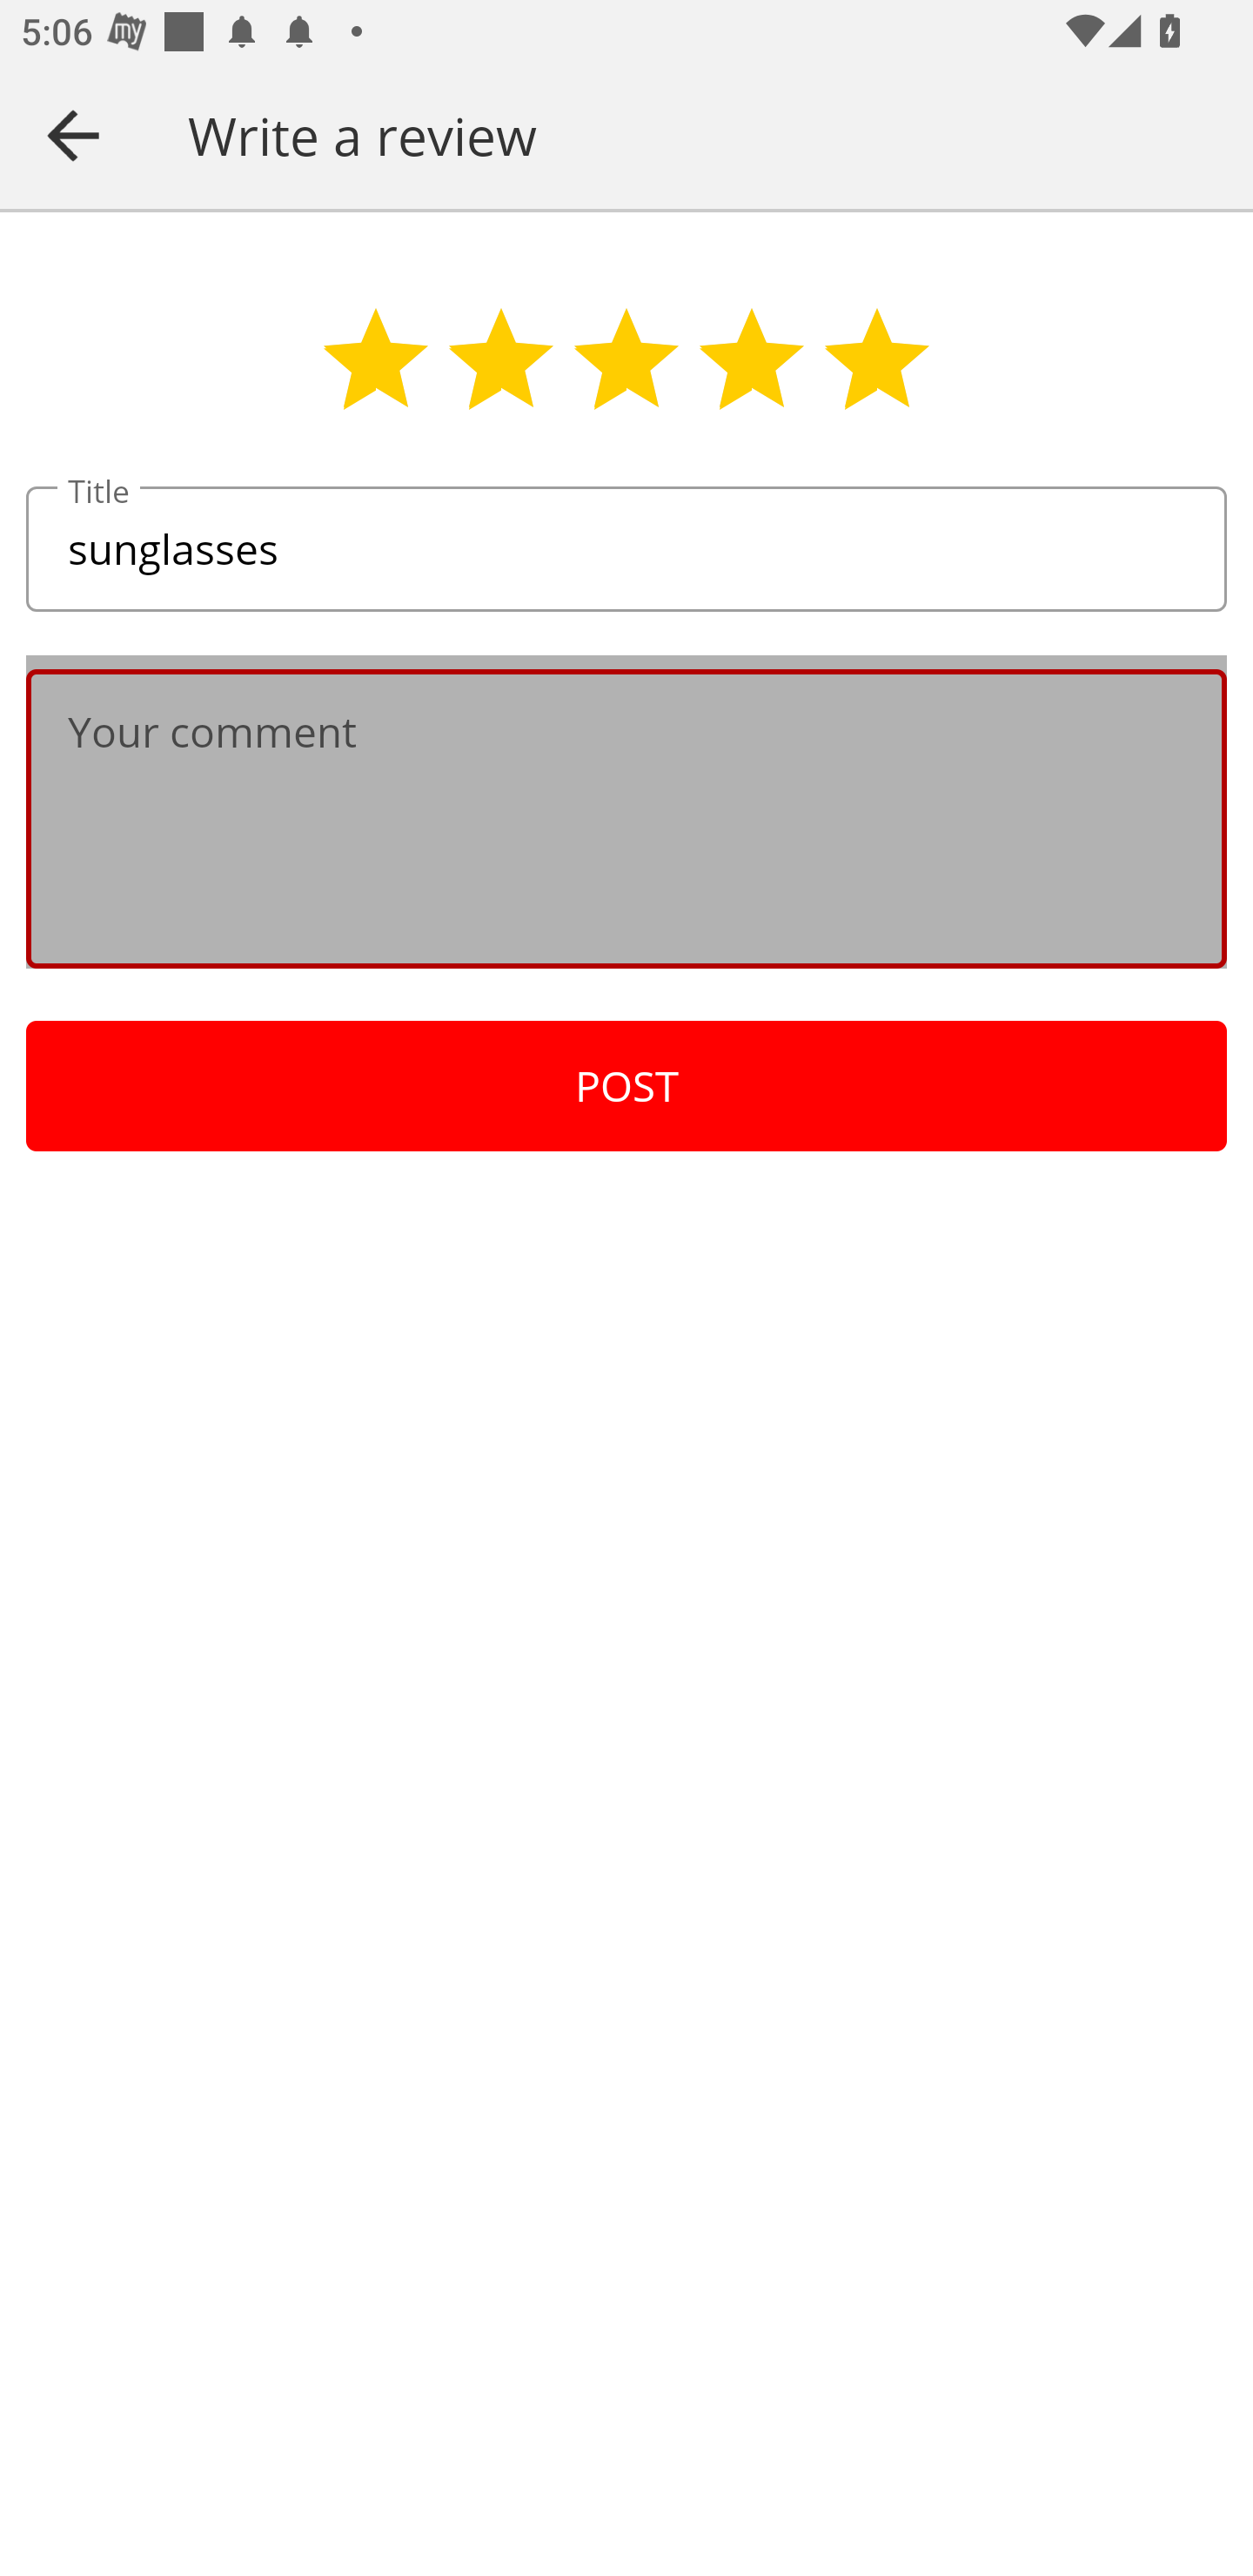 The height and width of the screenshot is (2576, 1253). I want to click on Navigate up, so click(73, 135).